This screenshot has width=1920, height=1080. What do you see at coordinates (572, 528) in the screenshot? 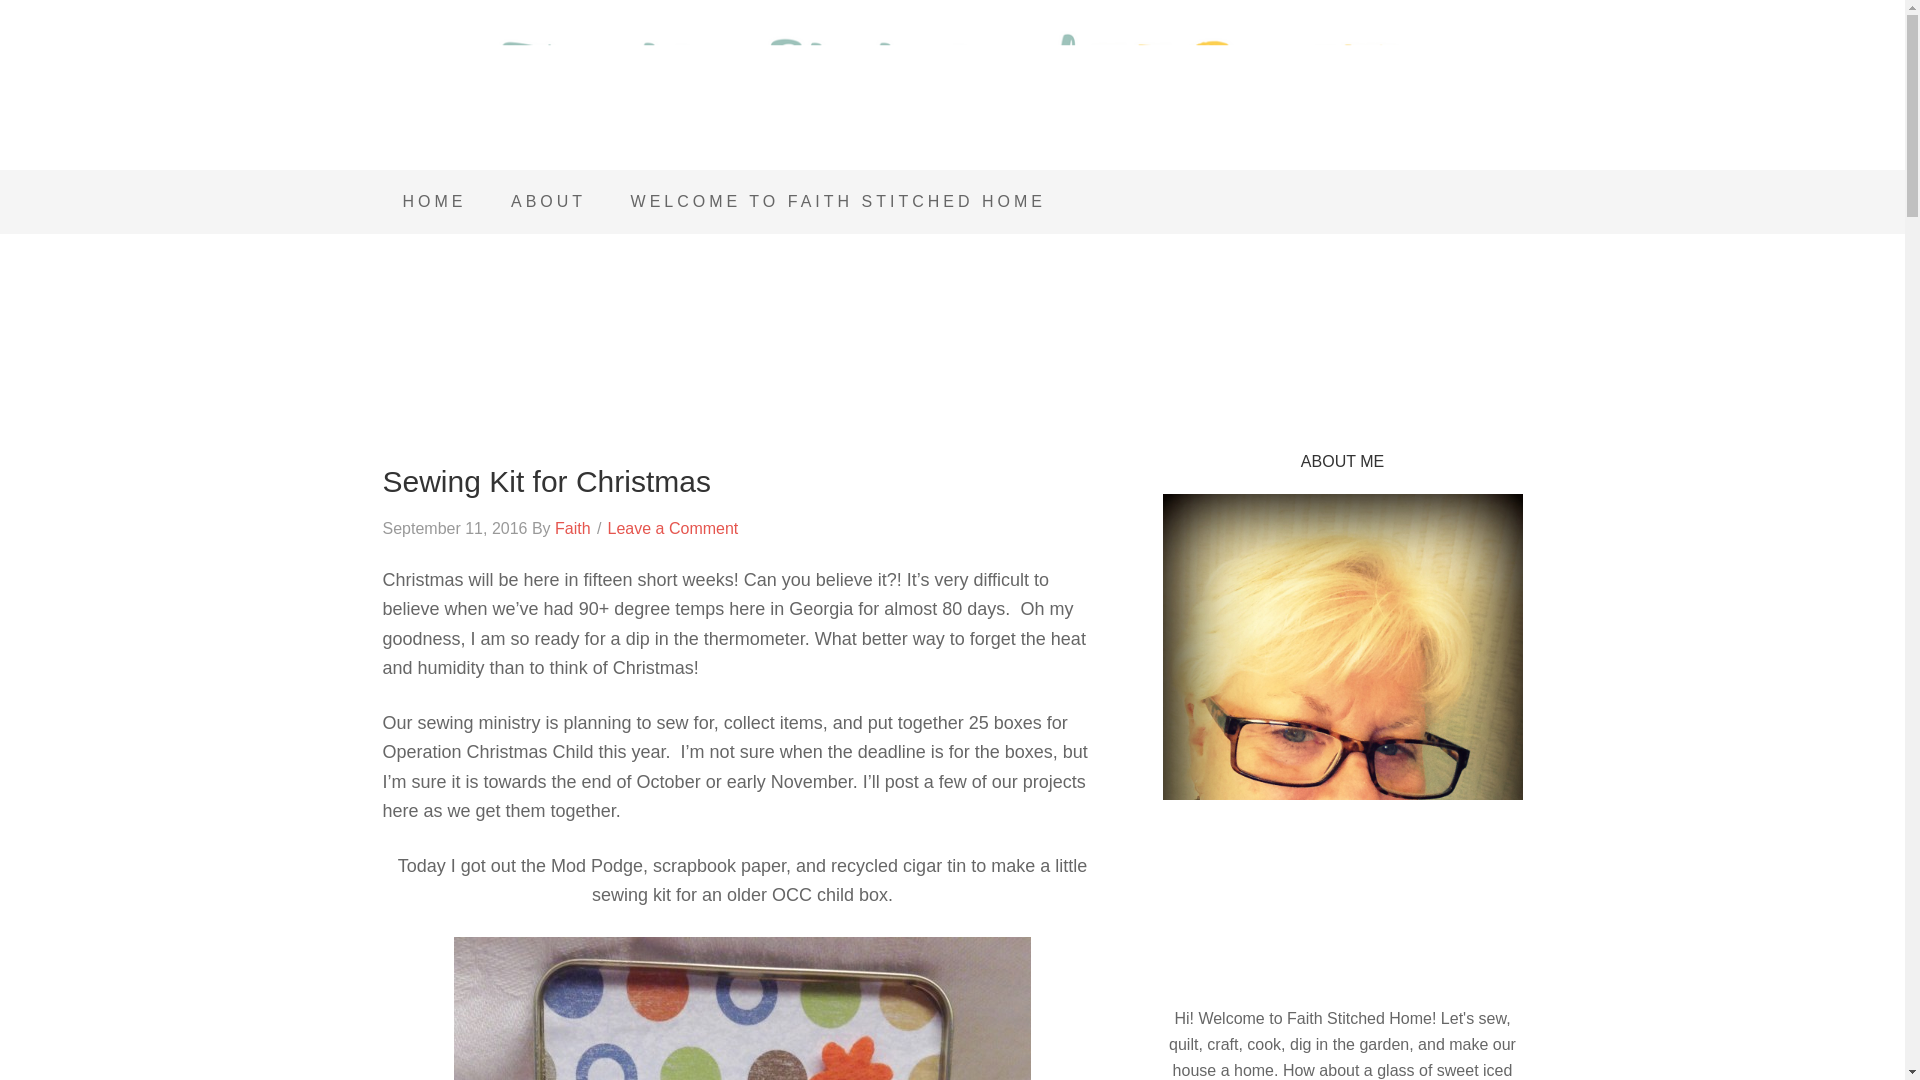
I see `Faith` at bounding box center [572, 528].